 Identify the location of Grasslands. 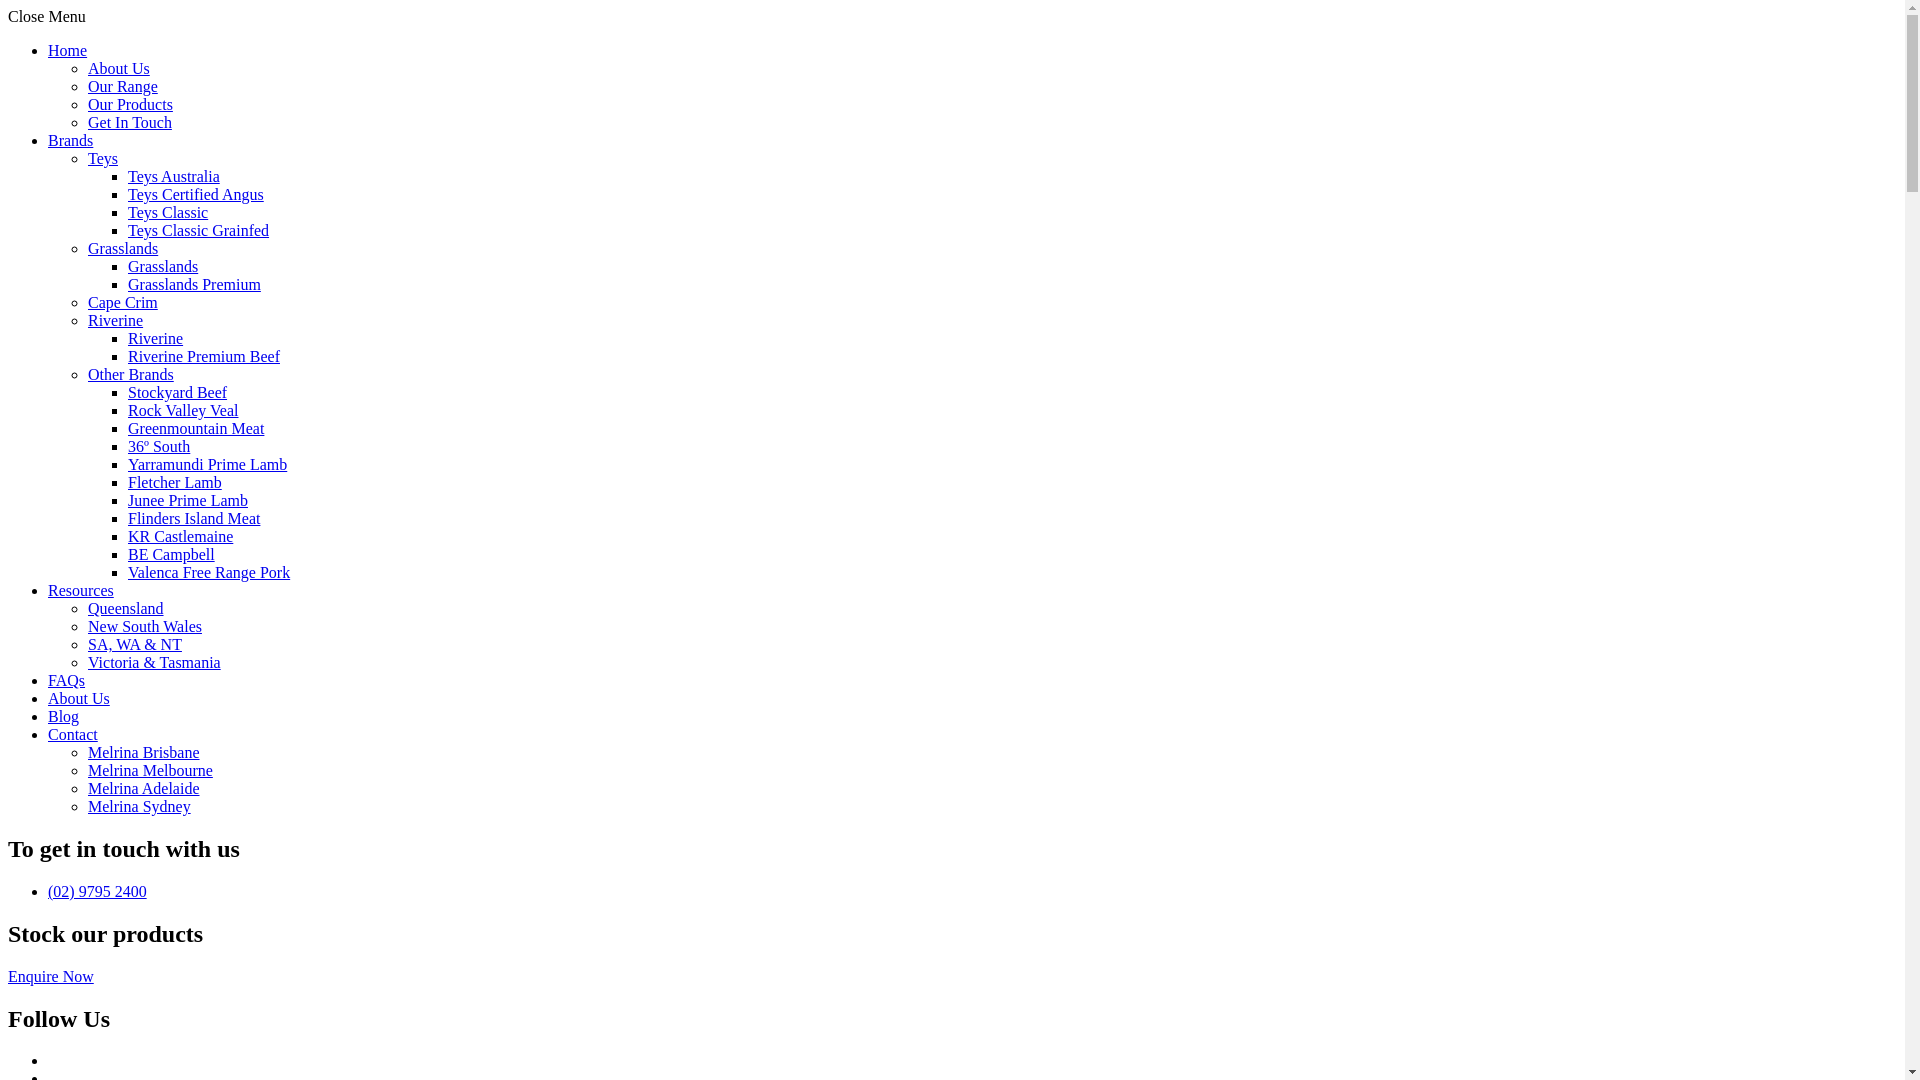
(123, 248).